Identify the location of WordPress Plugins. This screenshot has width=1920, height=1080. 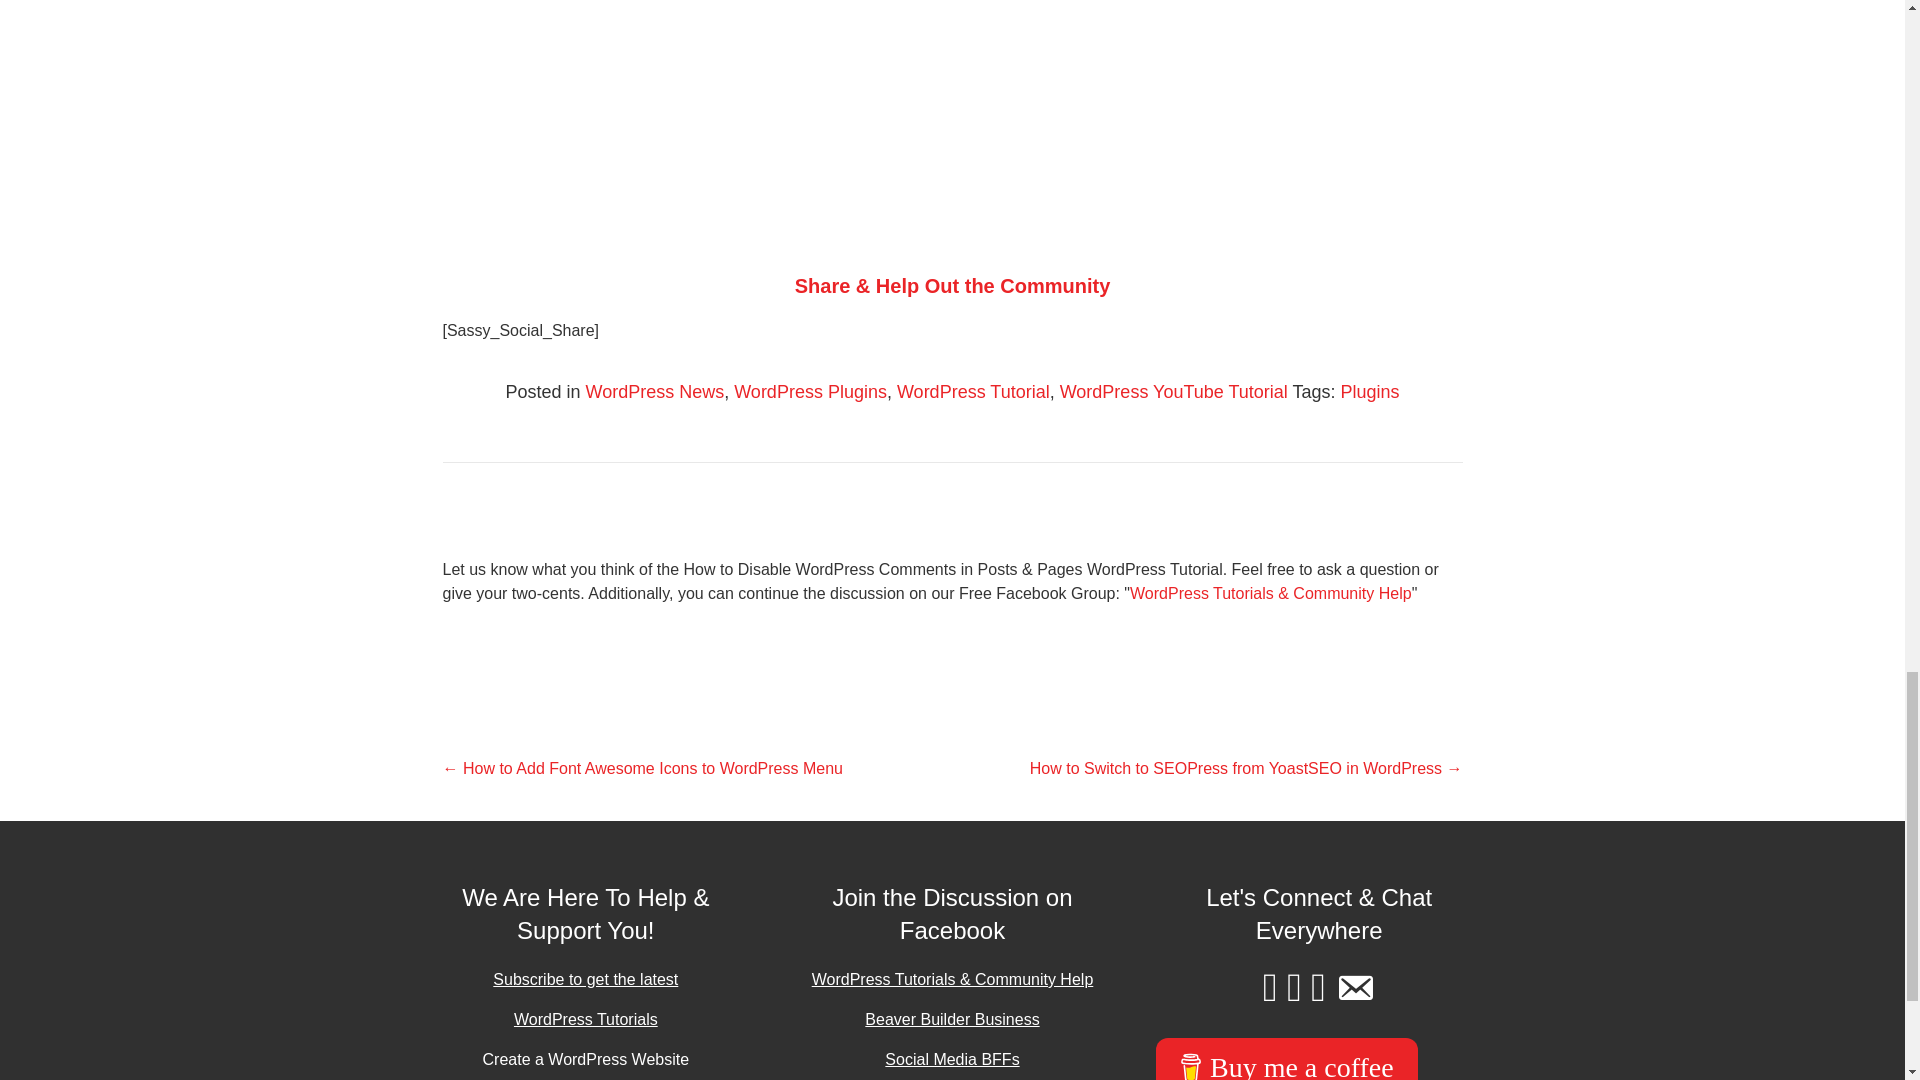
(810, 392).